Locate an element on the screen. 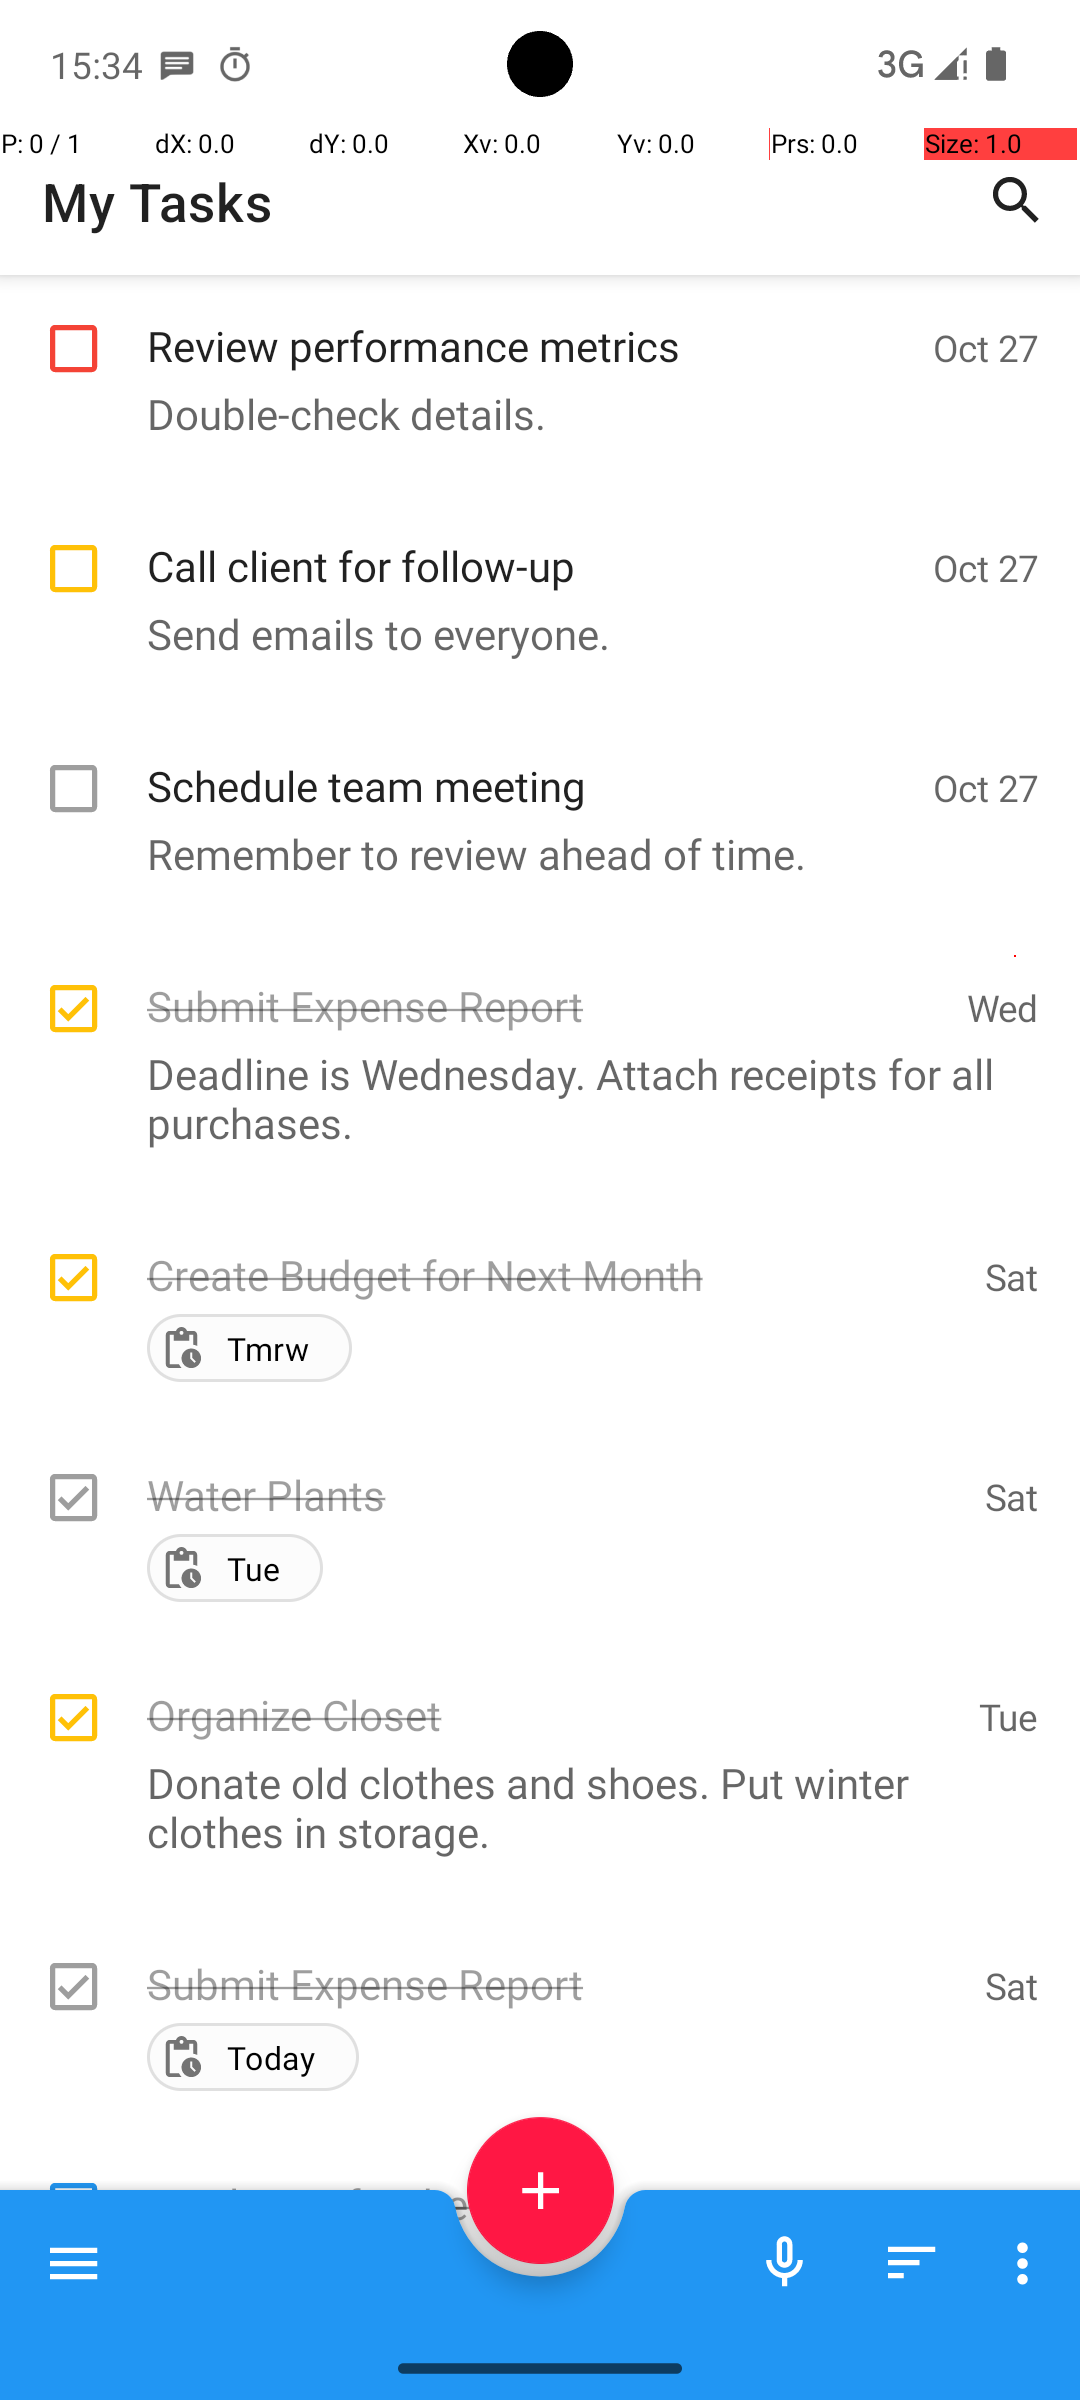 The width and height of the screenshot is (1080, 2400). Remember to review ahead of time. is located at coordinates (530, 854).